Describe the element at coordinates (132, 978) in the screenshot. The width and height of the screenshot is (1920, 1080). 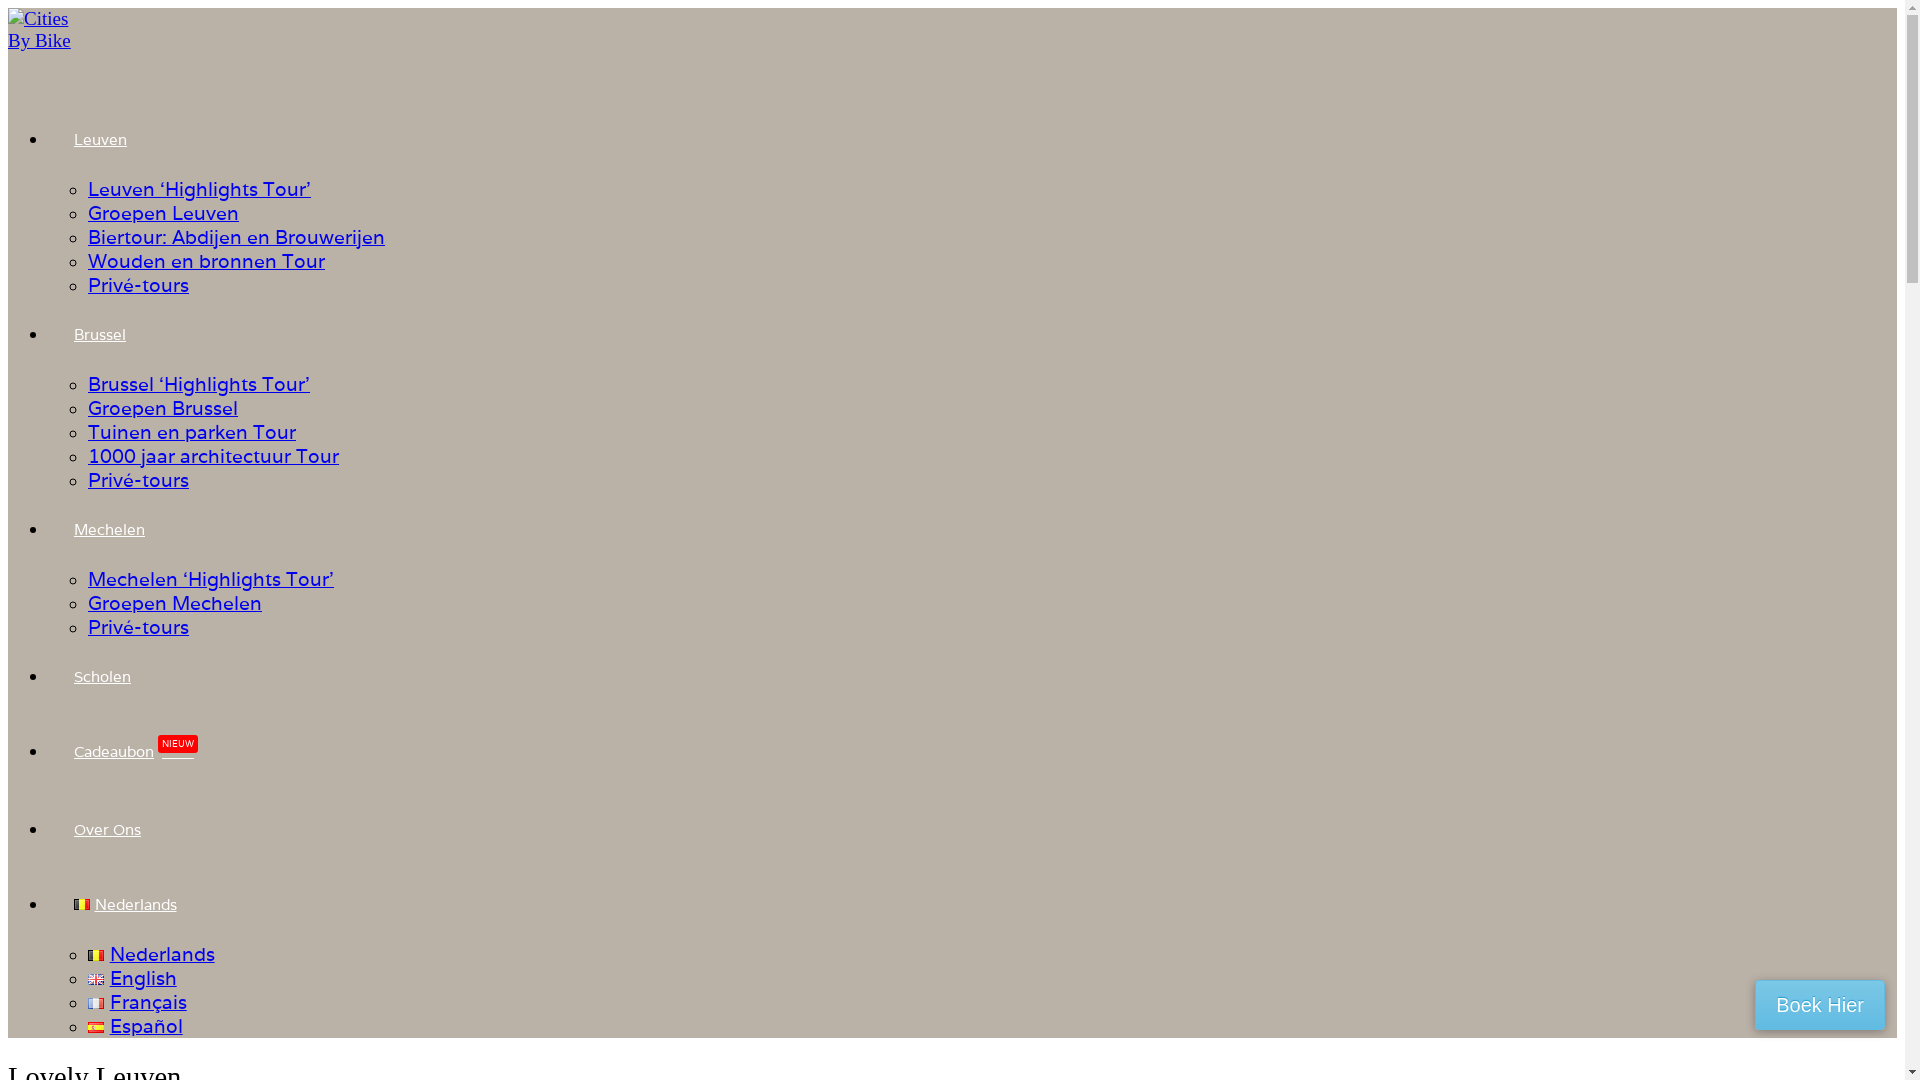
I see `English` at that location.